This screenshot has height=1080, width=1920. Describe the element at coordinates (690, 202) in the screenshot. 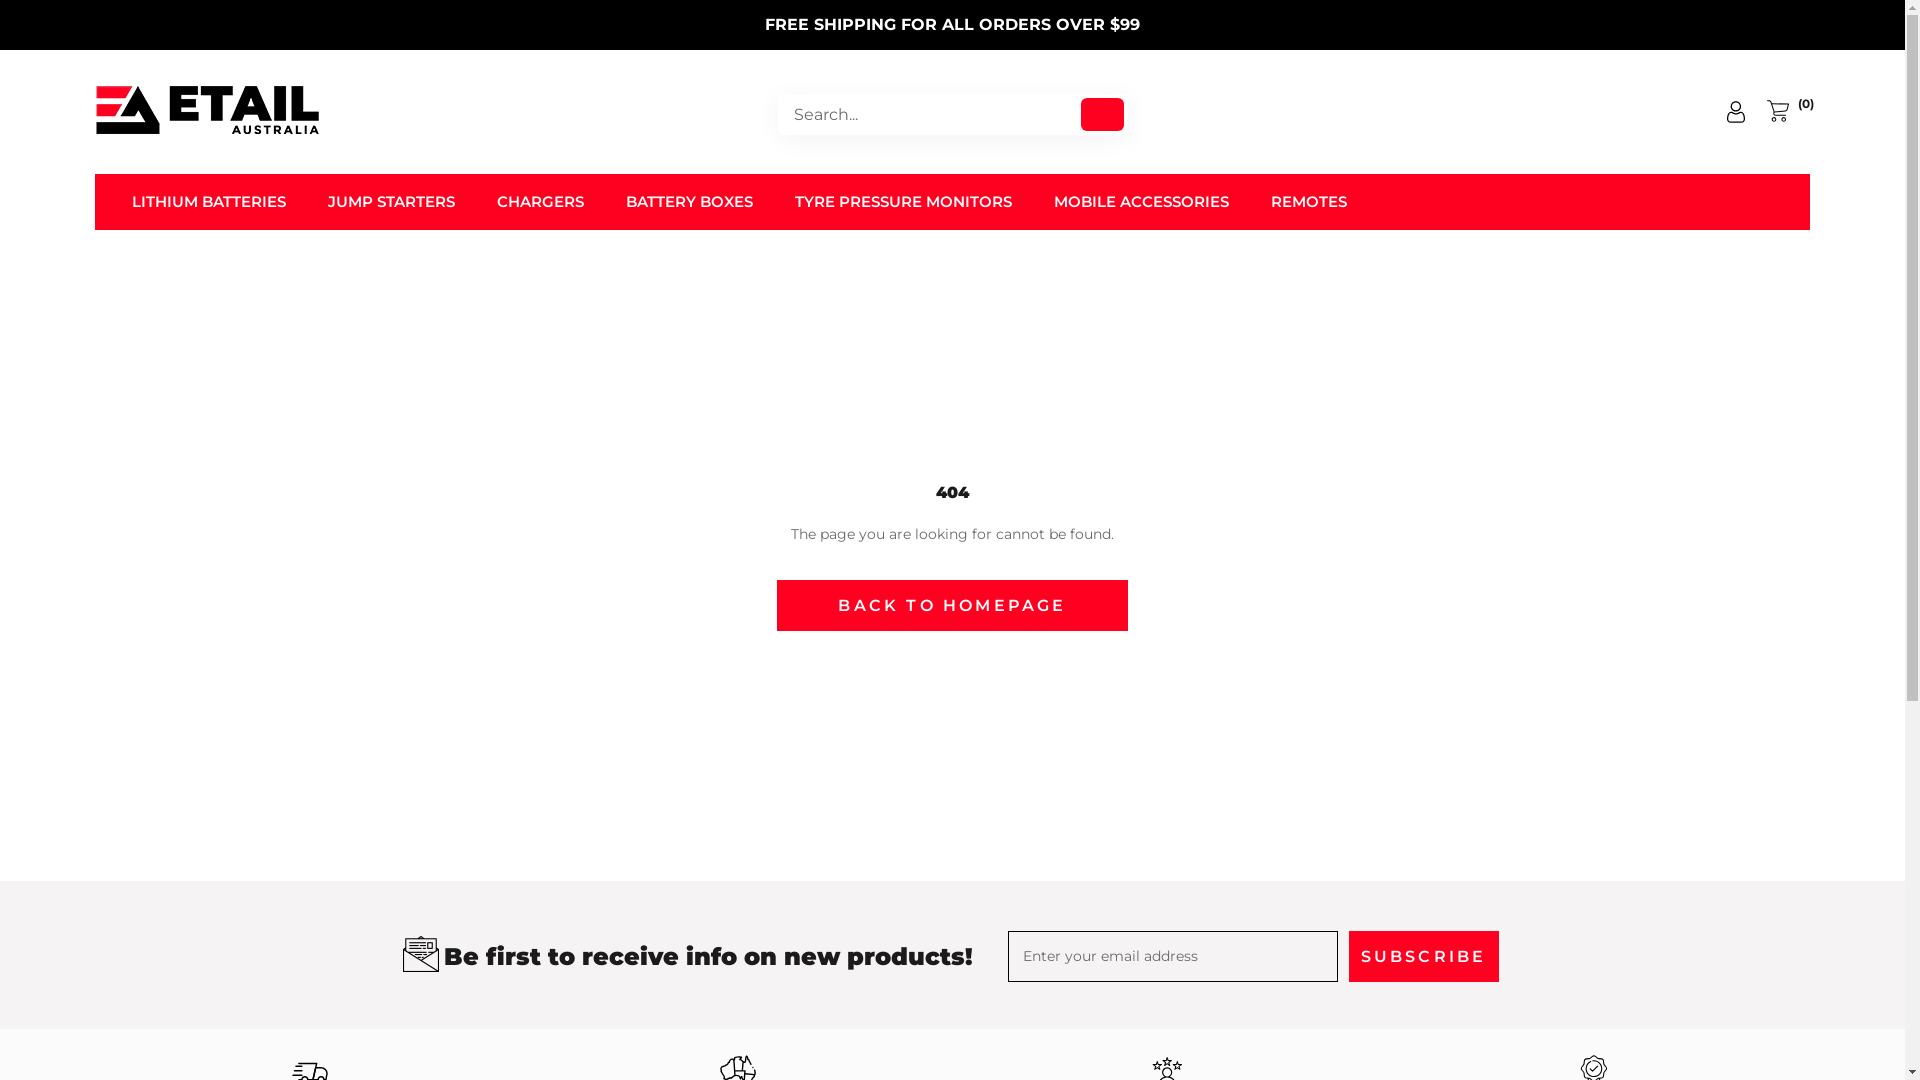

I see `BATTERY BOXES` at that location.